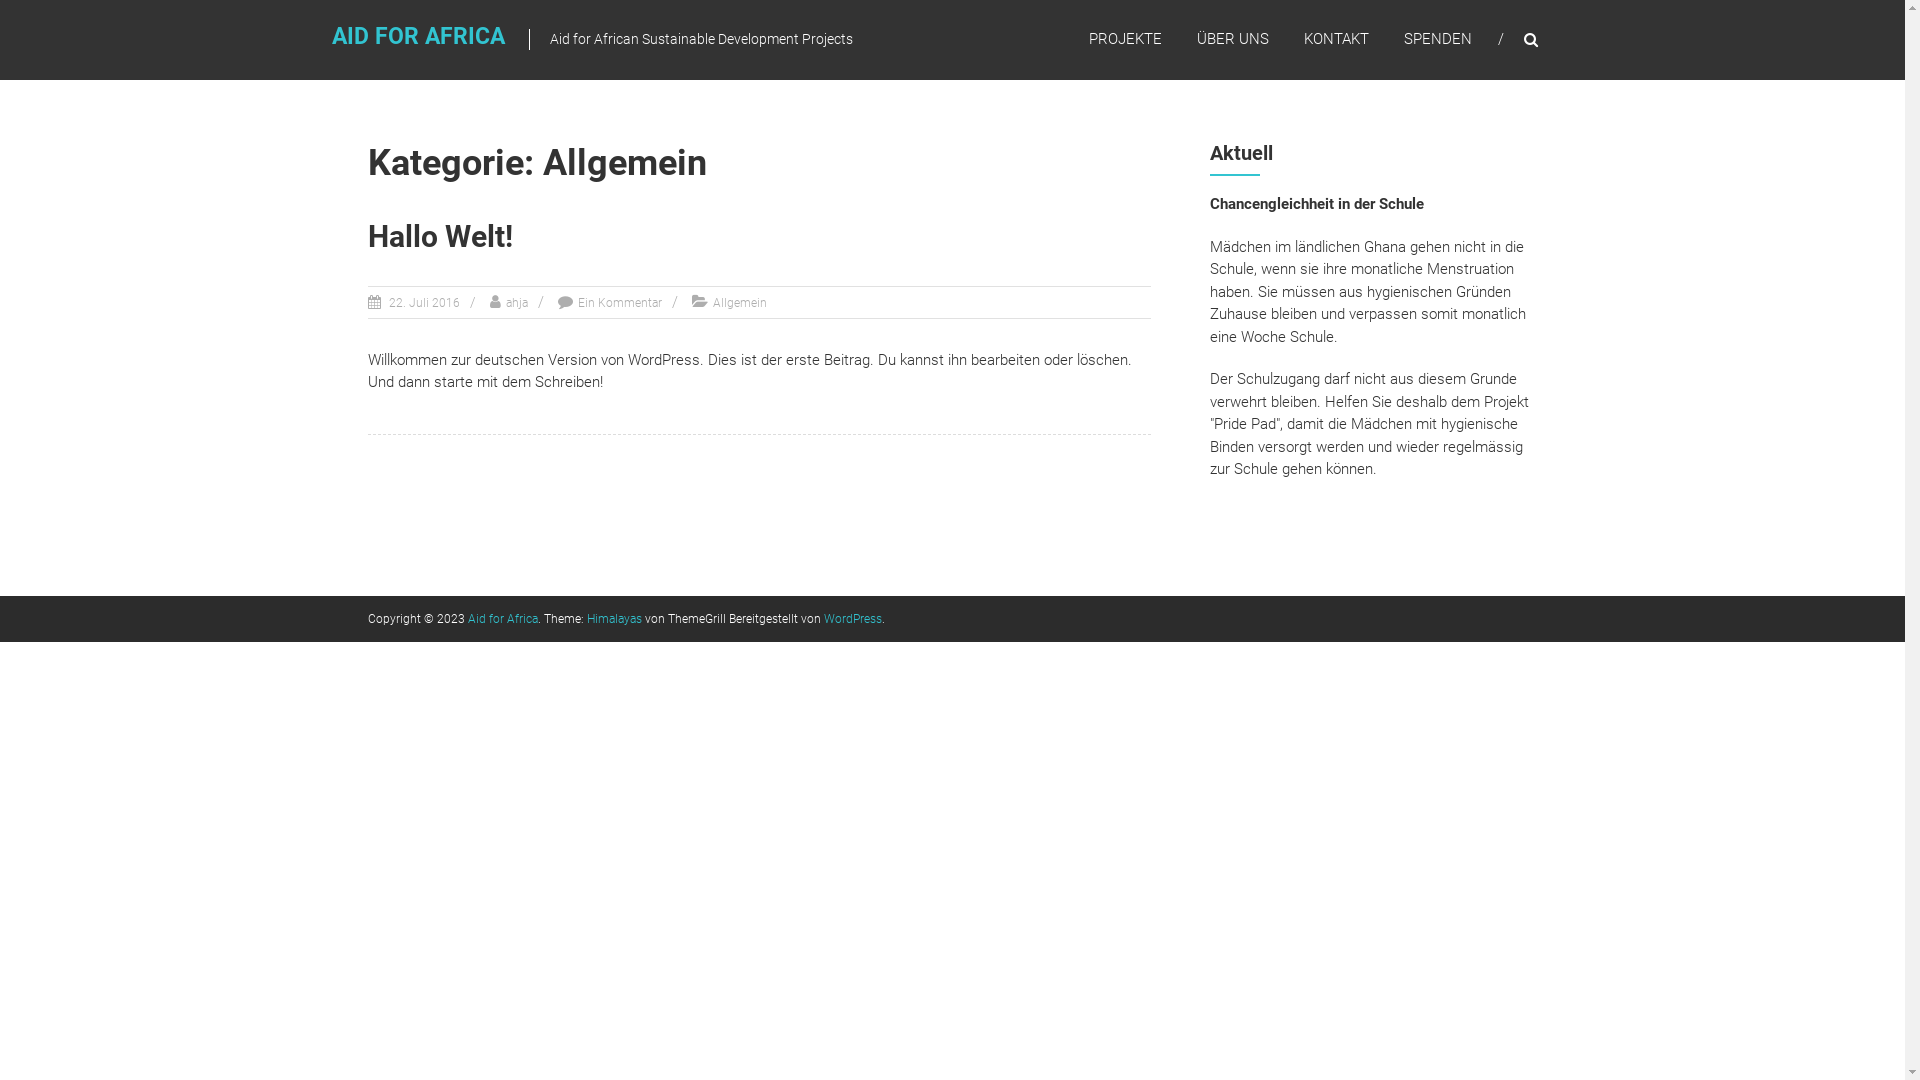 This screenshot has height=1080, width=1920. What do you see at coordinates (1336, 39) in the screenshot?
I see `KONTAKT` at bounding box center [1336, 39].